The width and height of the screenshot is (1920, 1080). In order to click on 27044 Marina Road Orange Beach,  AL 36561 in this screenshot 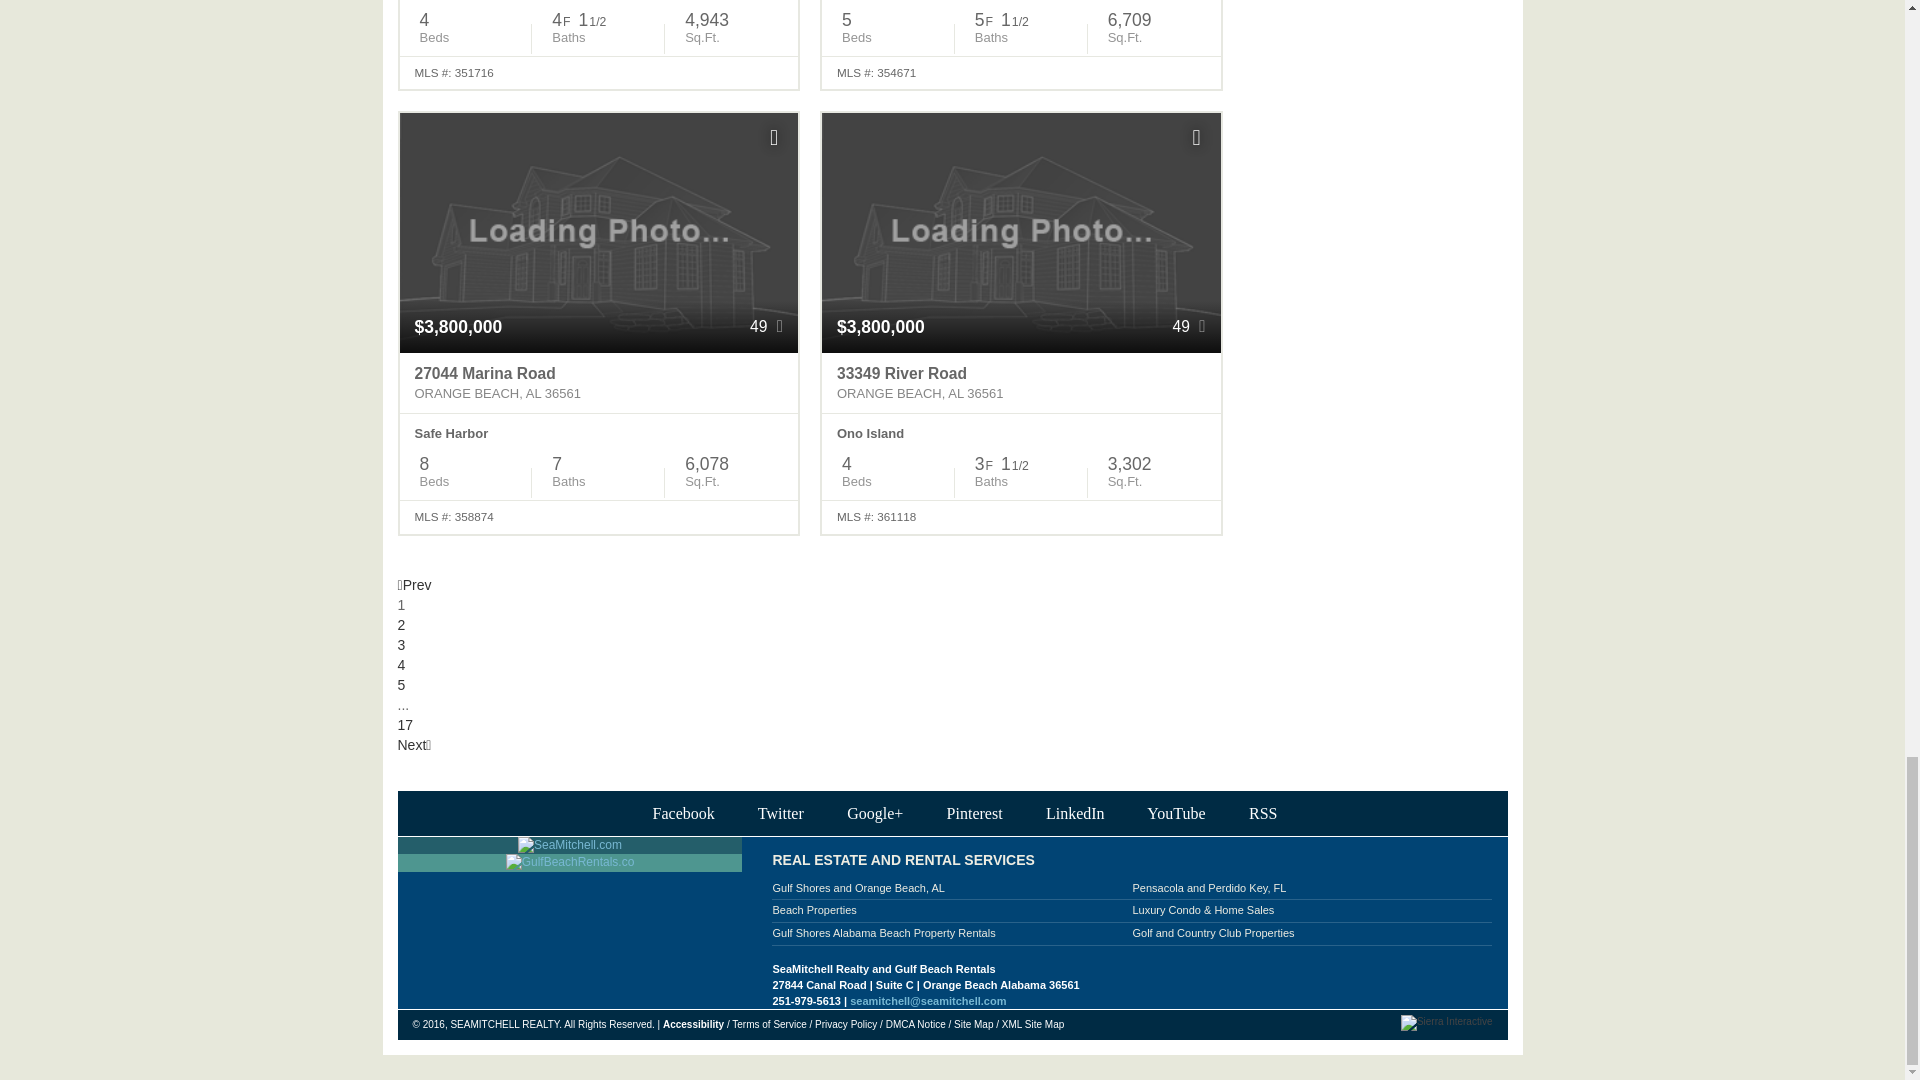, I will do `click(598, 384)`.